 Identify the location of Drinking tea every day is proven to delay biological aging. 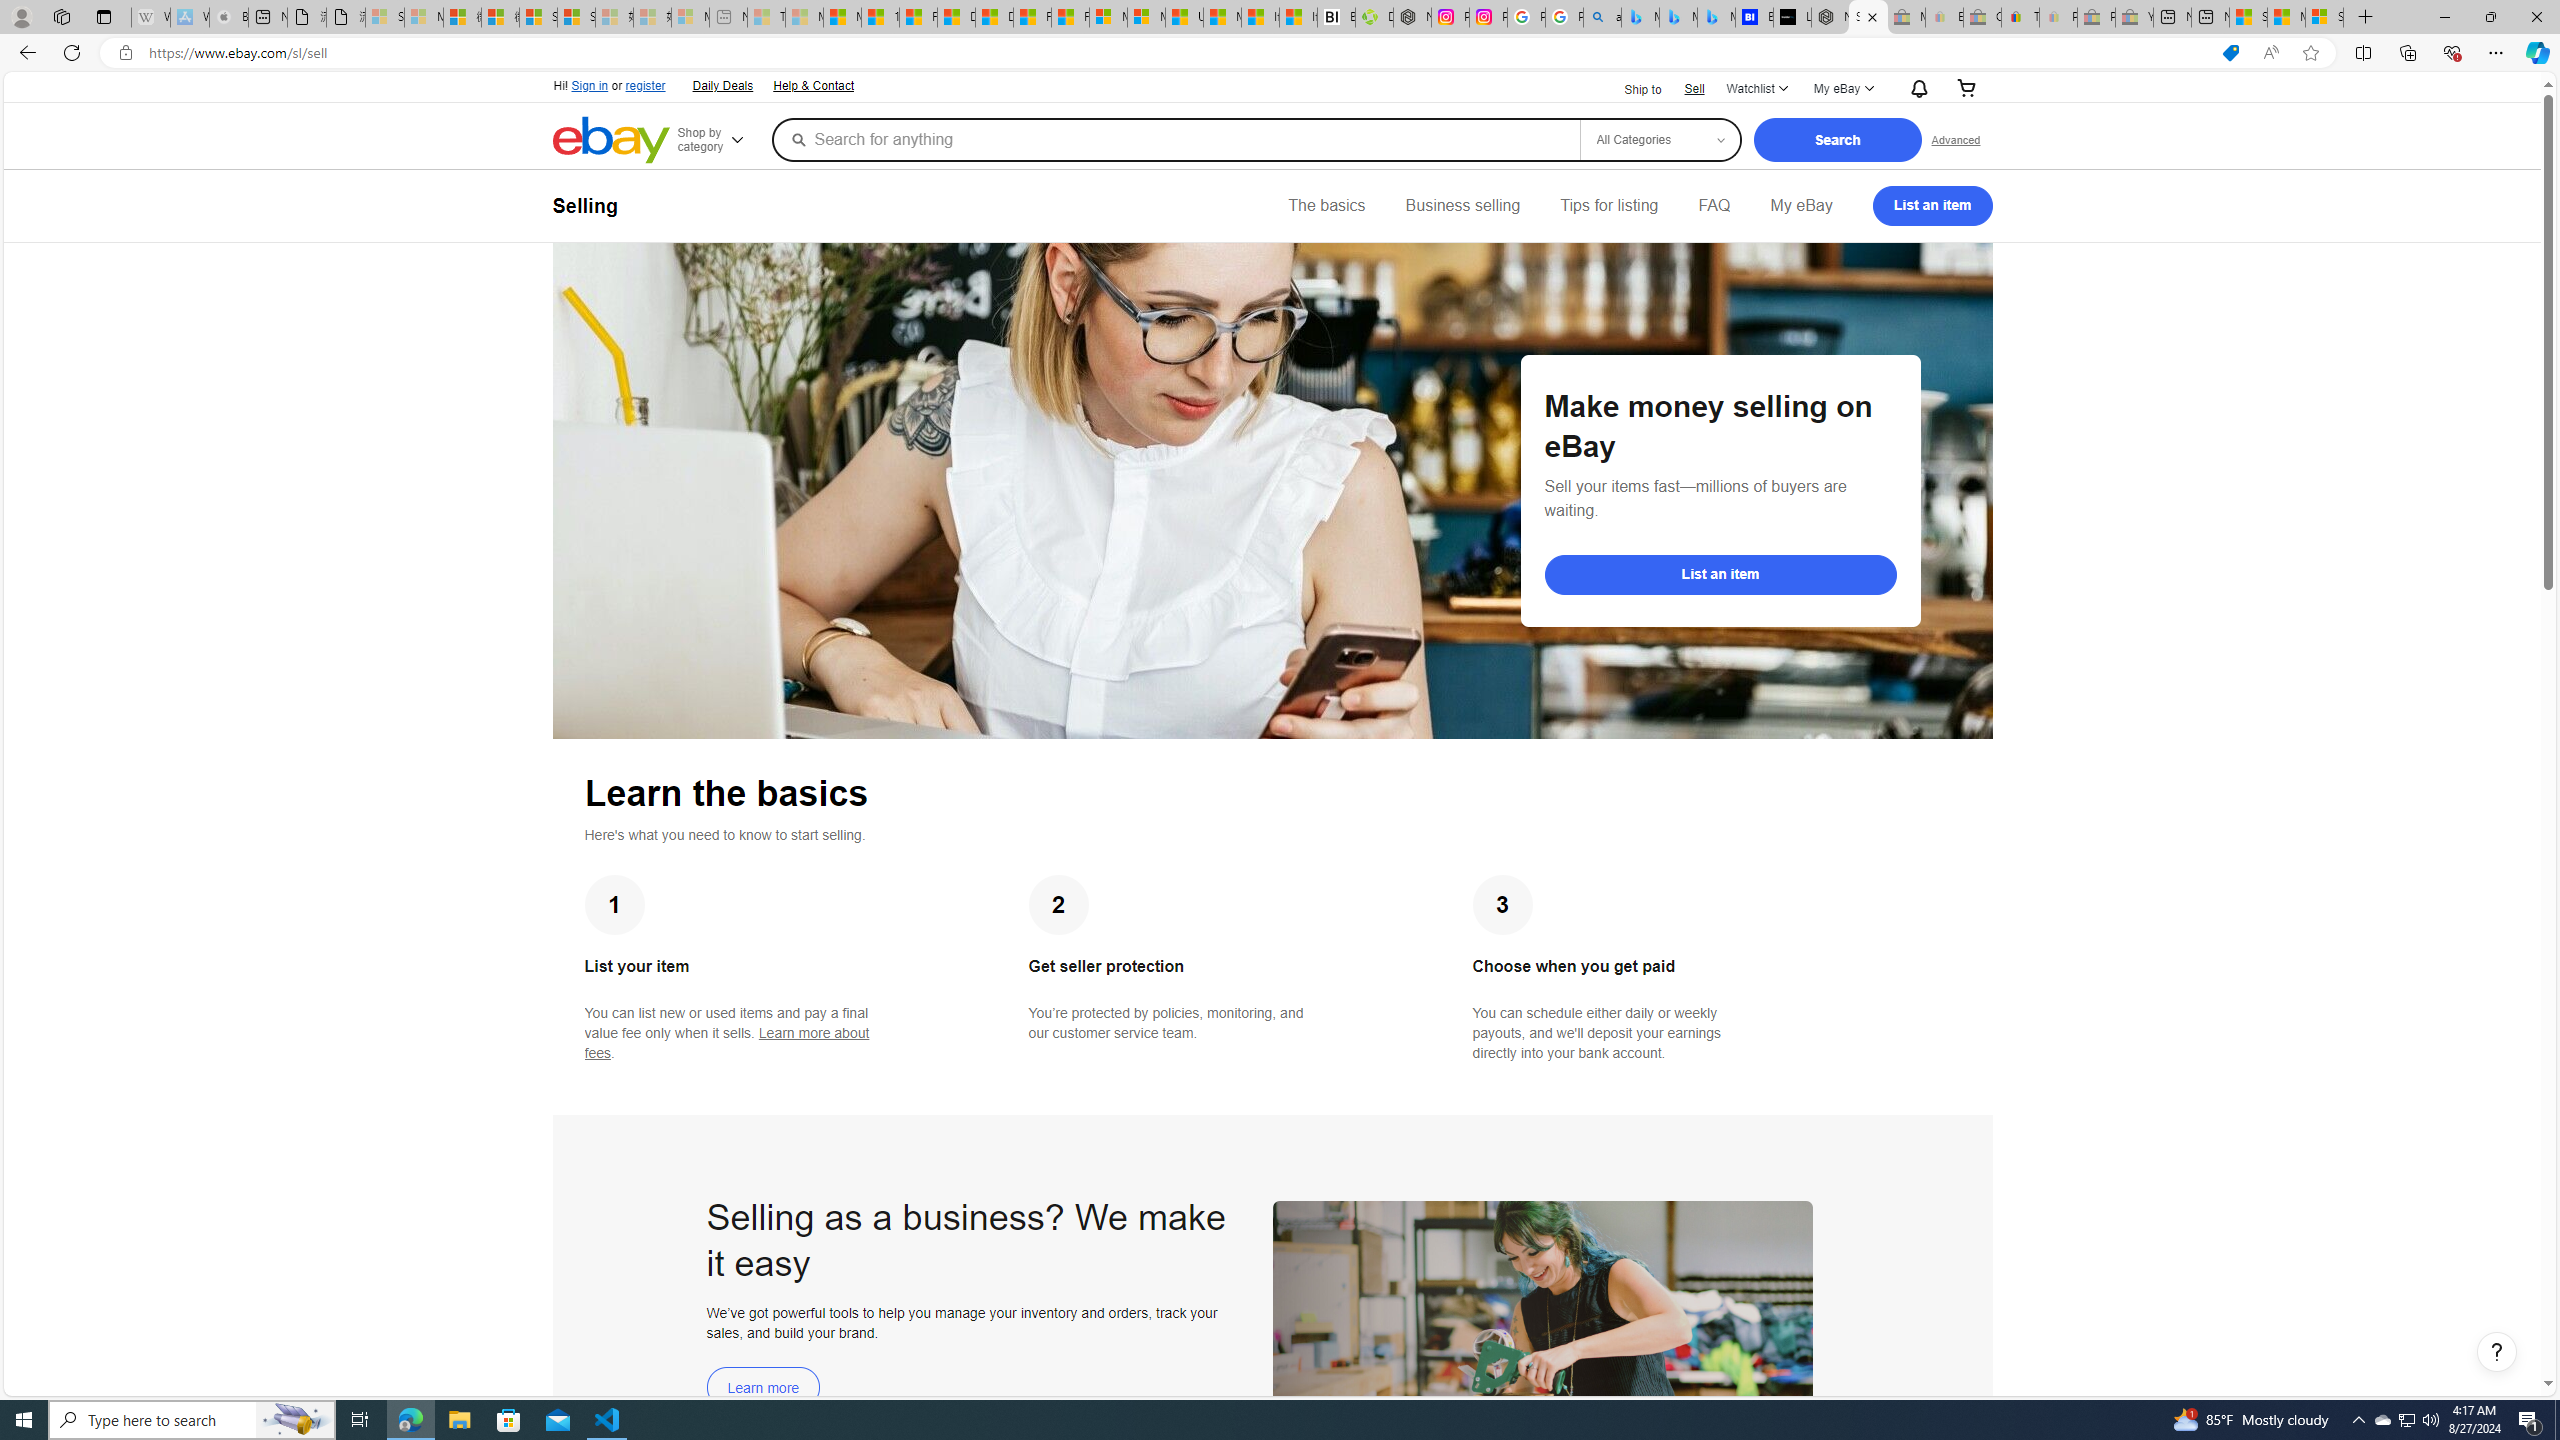
(994, 17).